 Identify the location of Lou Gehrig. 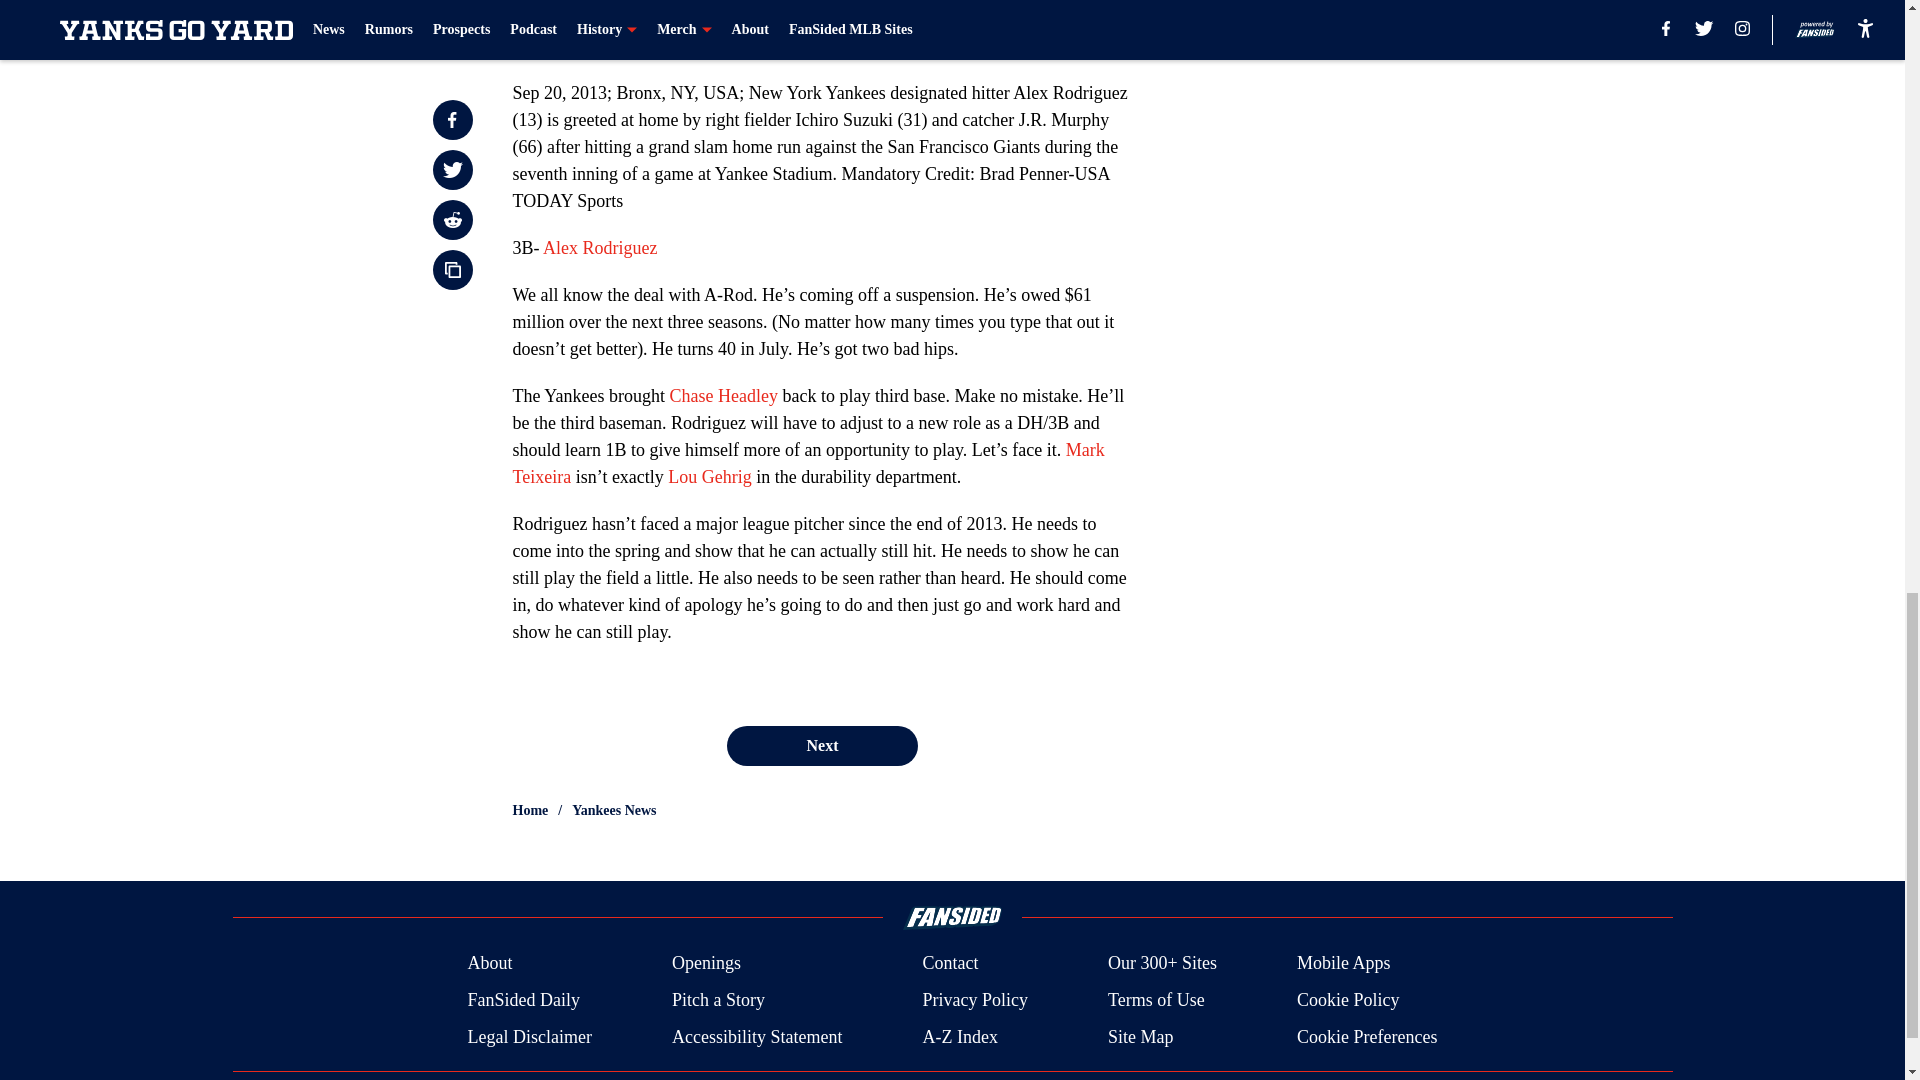
(709, 476).